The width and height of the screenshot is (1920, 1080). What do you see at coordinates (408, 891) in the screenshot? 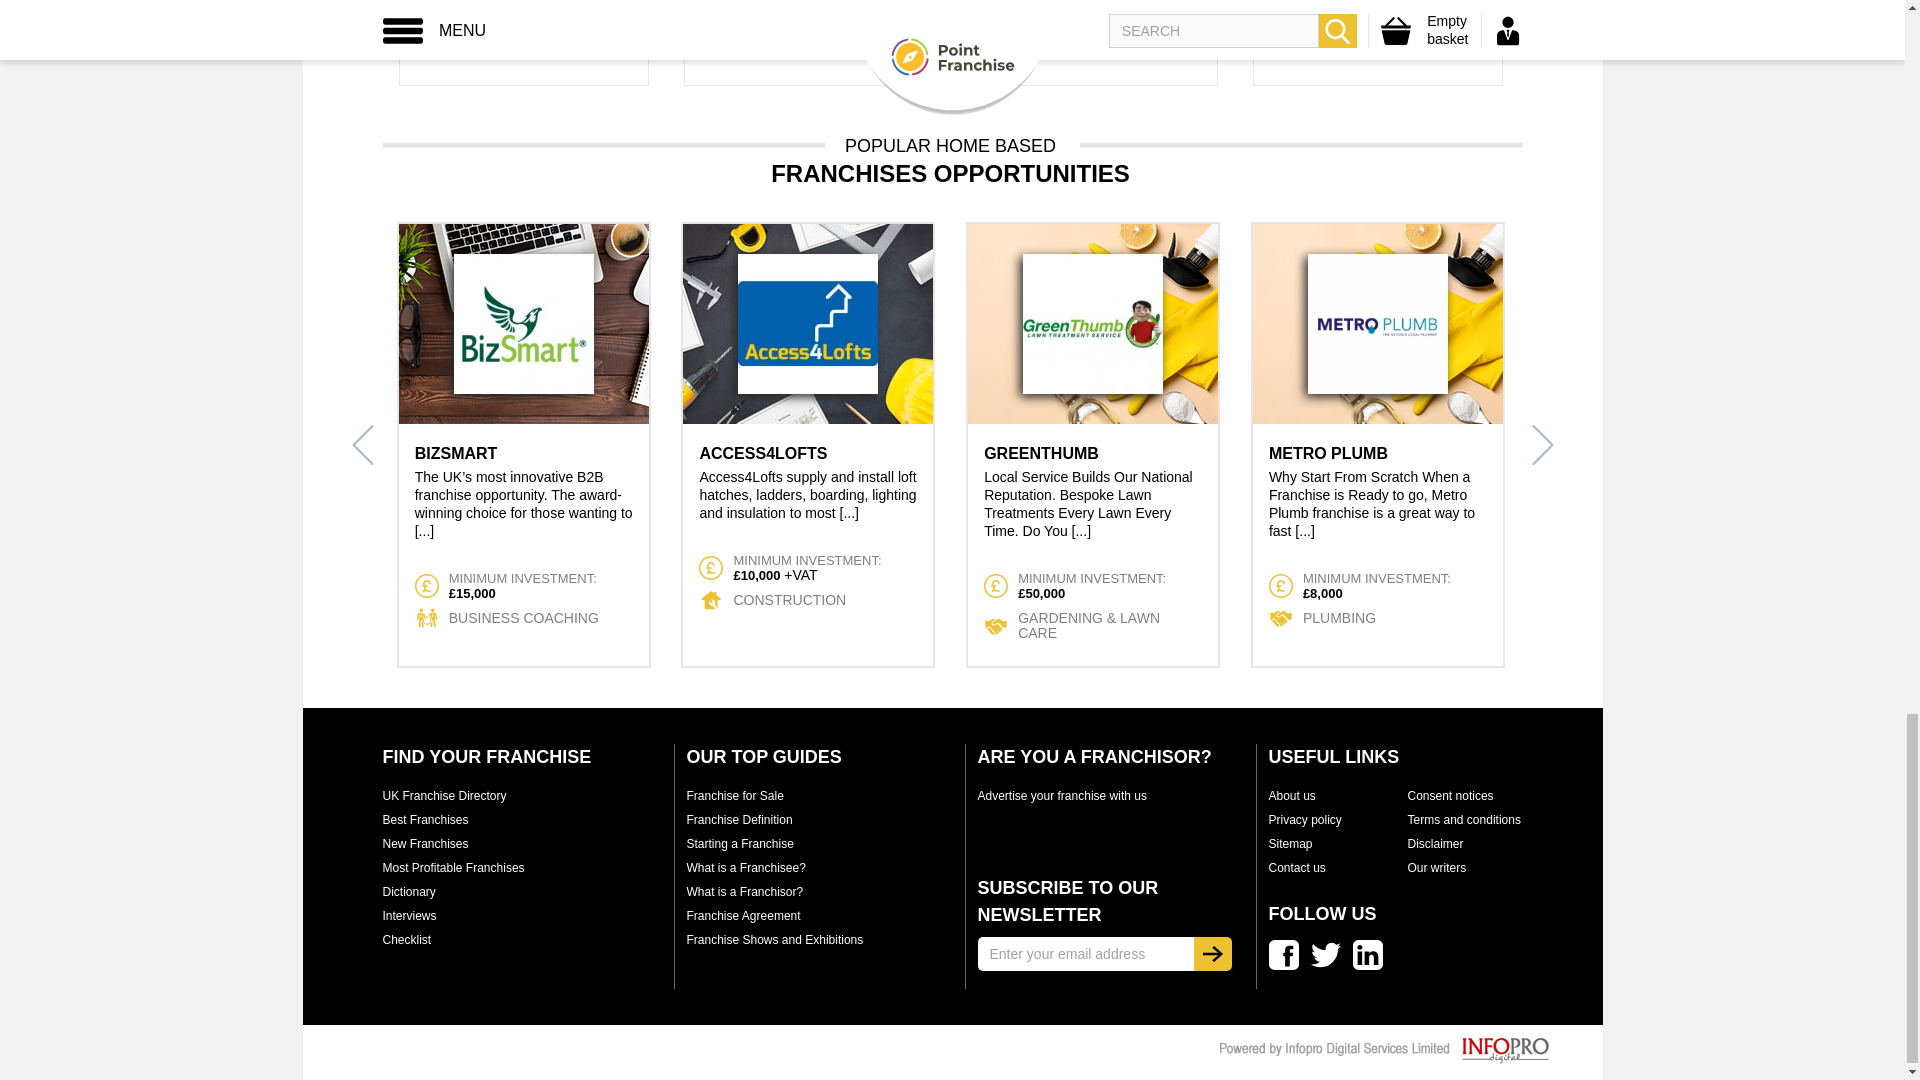
I see `Dictionary` at bounding box center [408, 891].